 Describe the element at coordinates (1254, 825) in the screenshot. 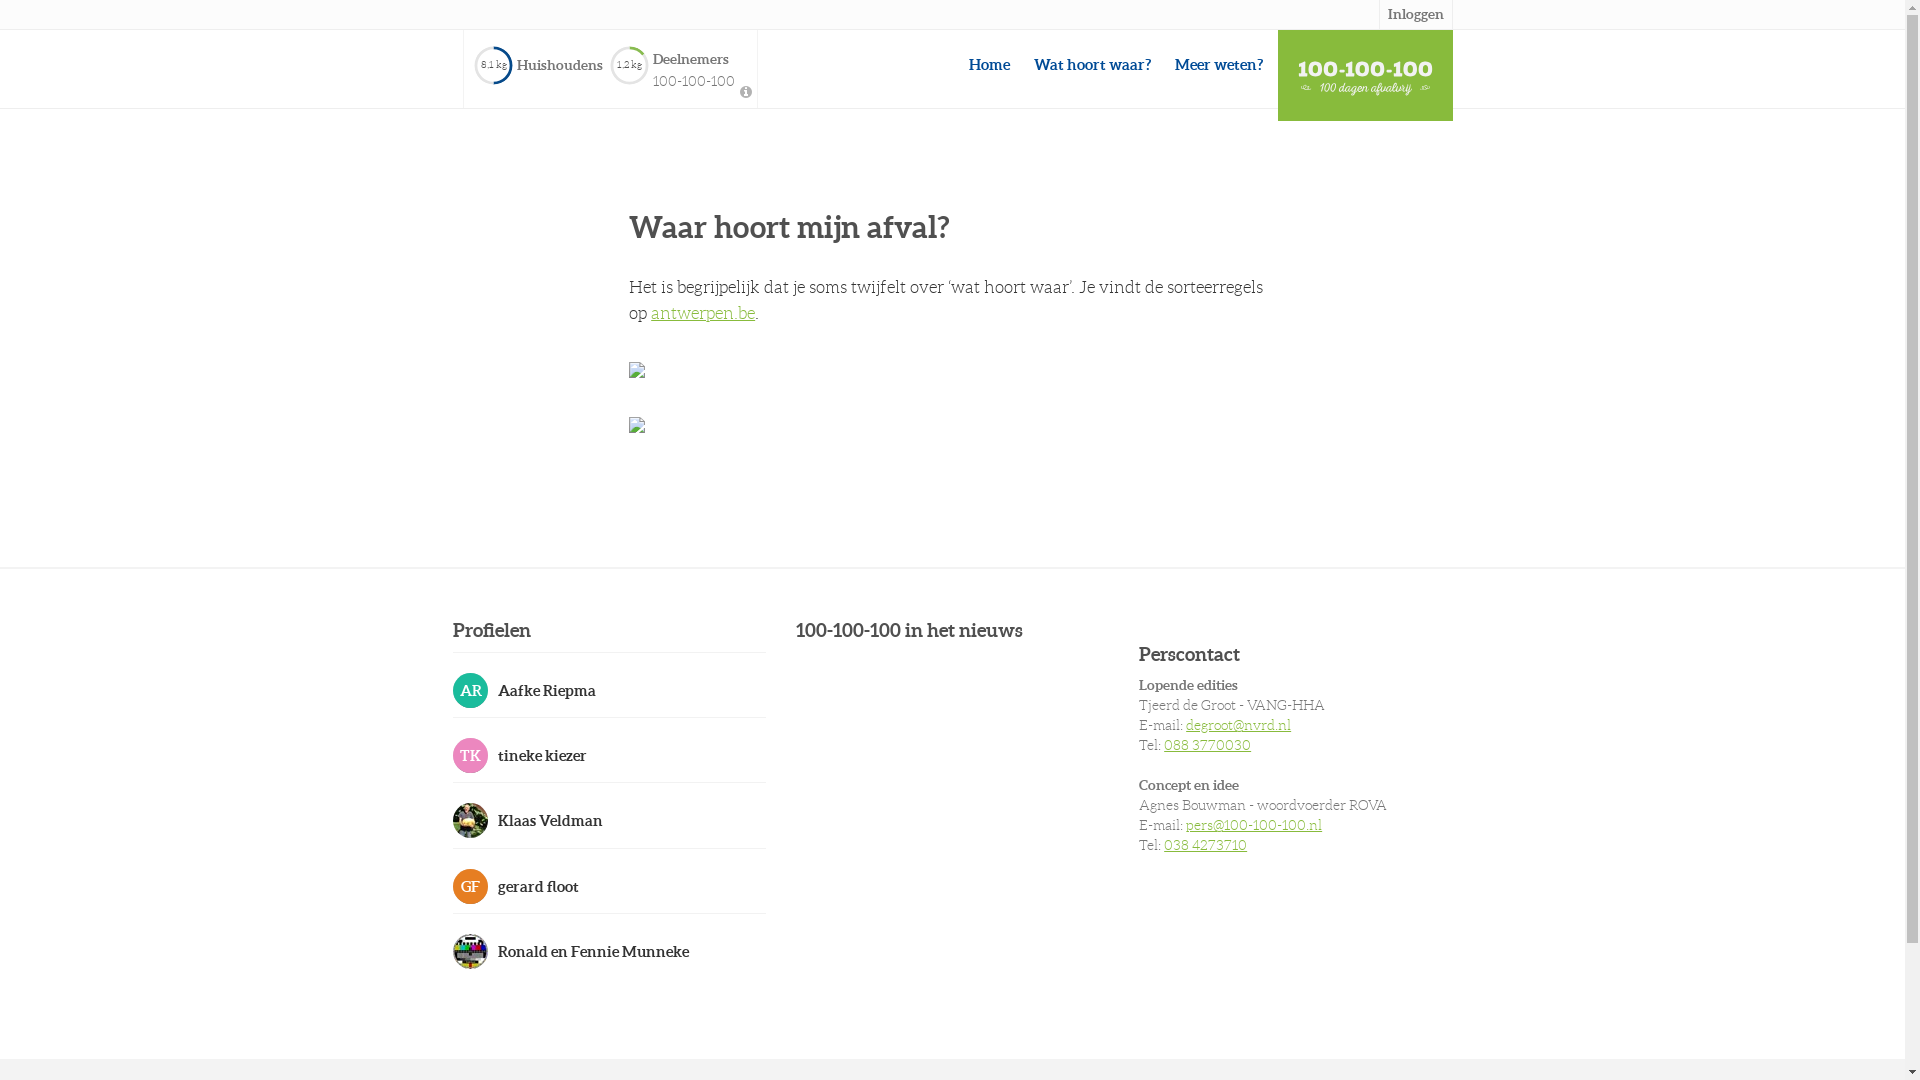

I see `pers@100-100-100.nl` at that location.